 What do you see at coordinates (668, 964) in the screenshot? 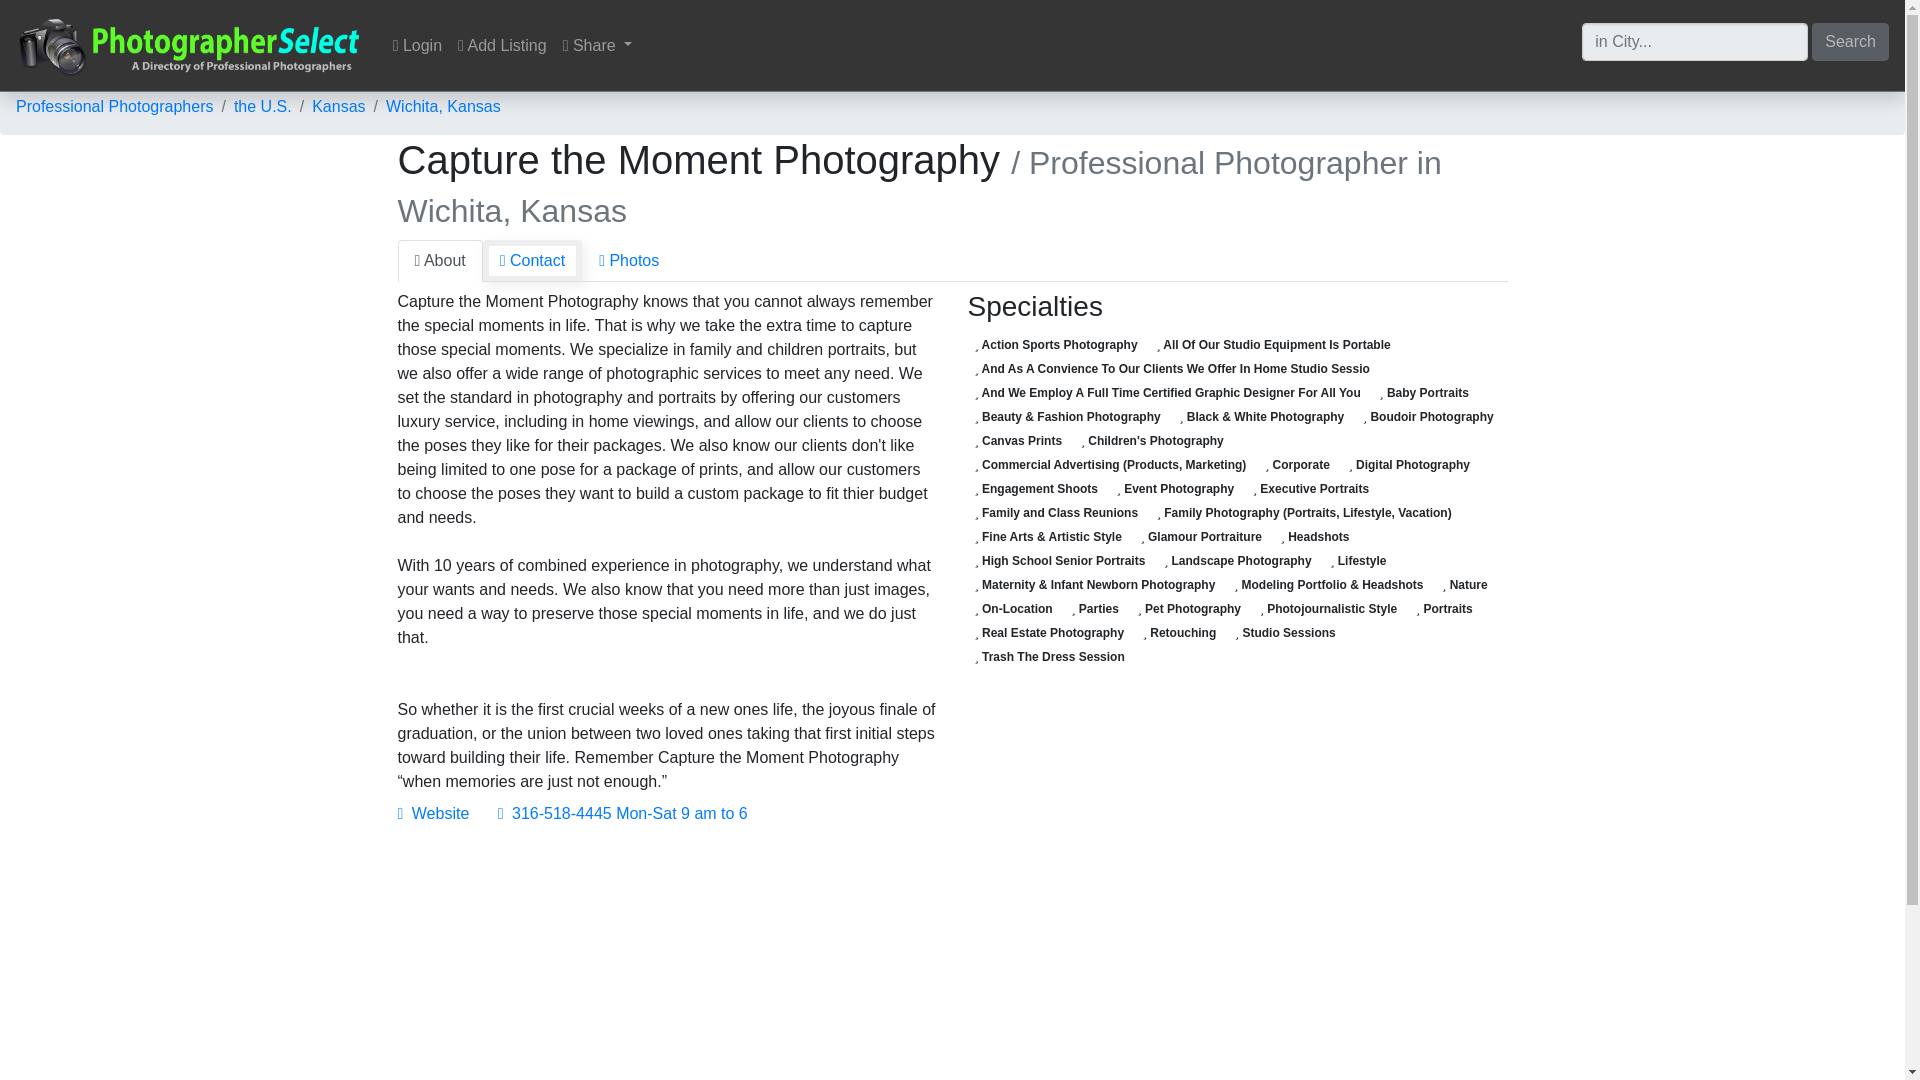
I see `Advertisement` at bounding box center [668, 964].